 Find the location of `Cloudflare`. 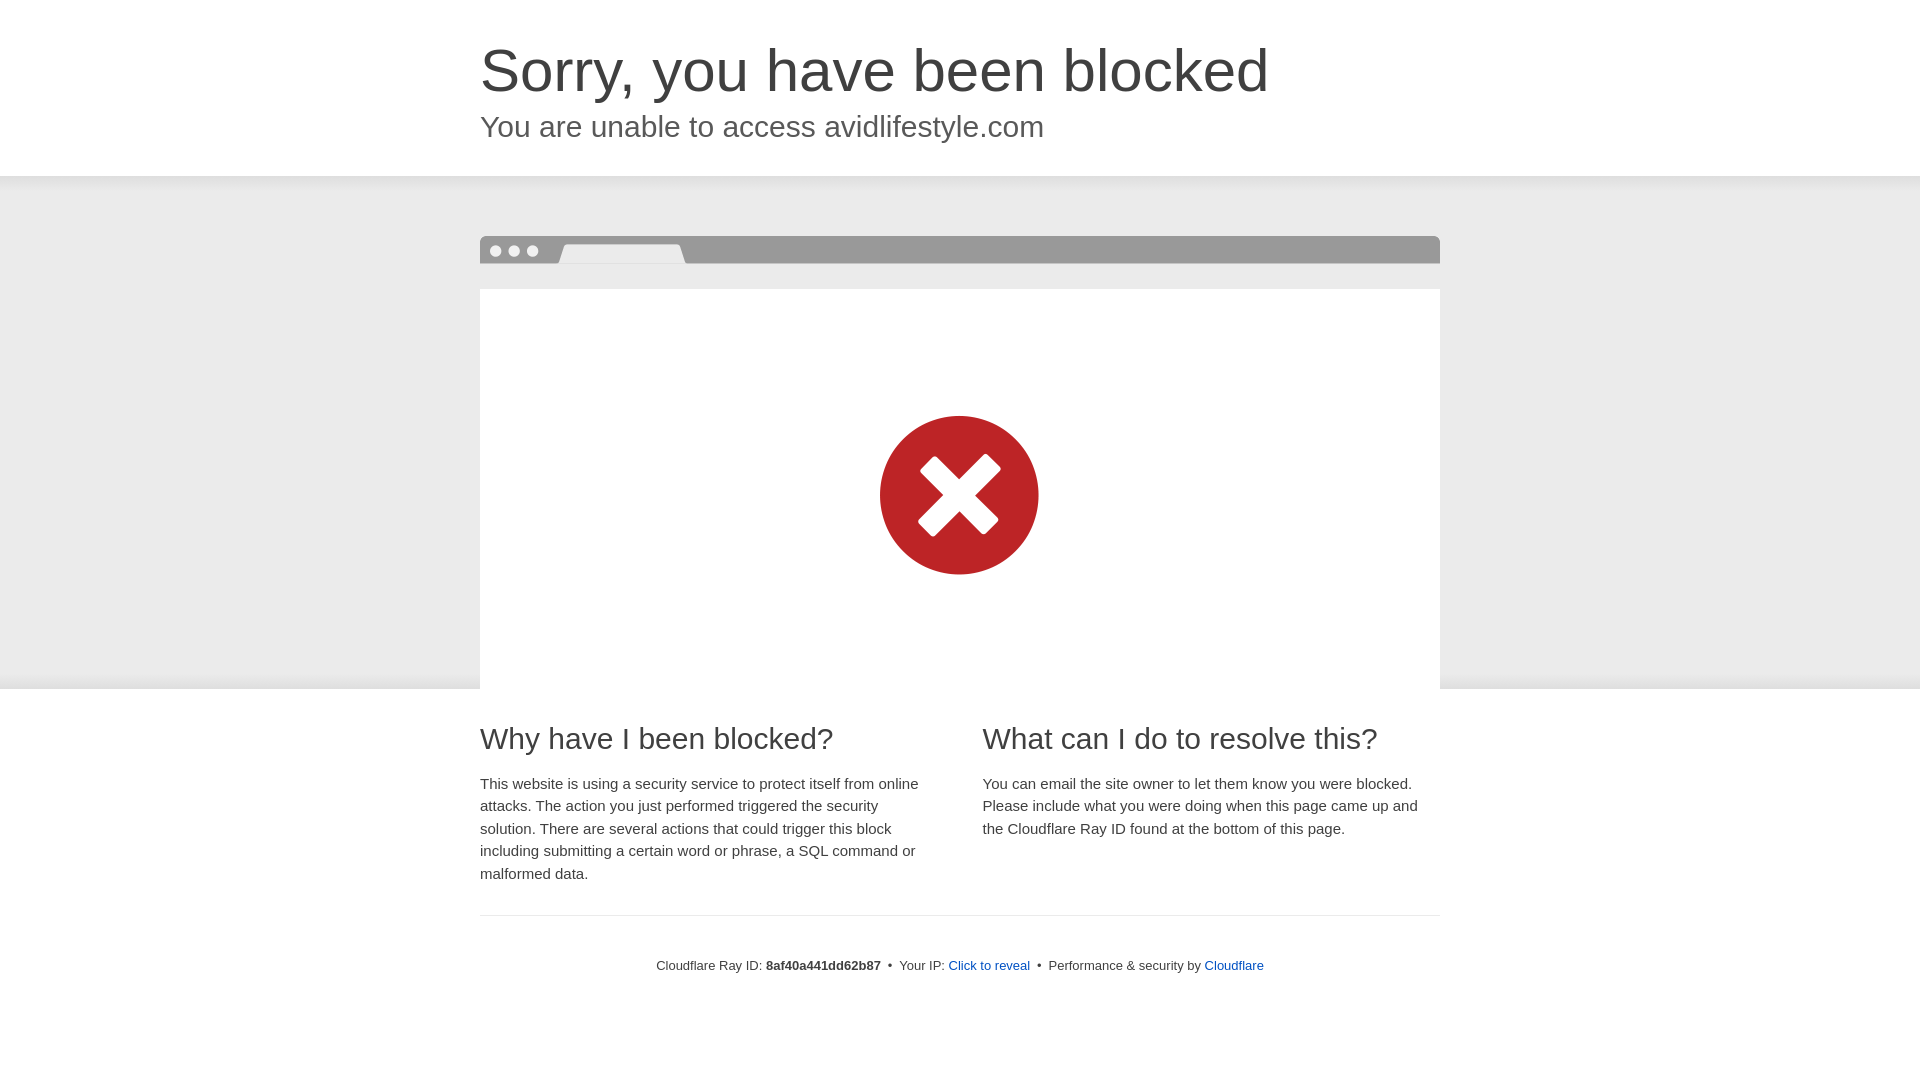

Cloudflare is located at coordinates (1234, 965).